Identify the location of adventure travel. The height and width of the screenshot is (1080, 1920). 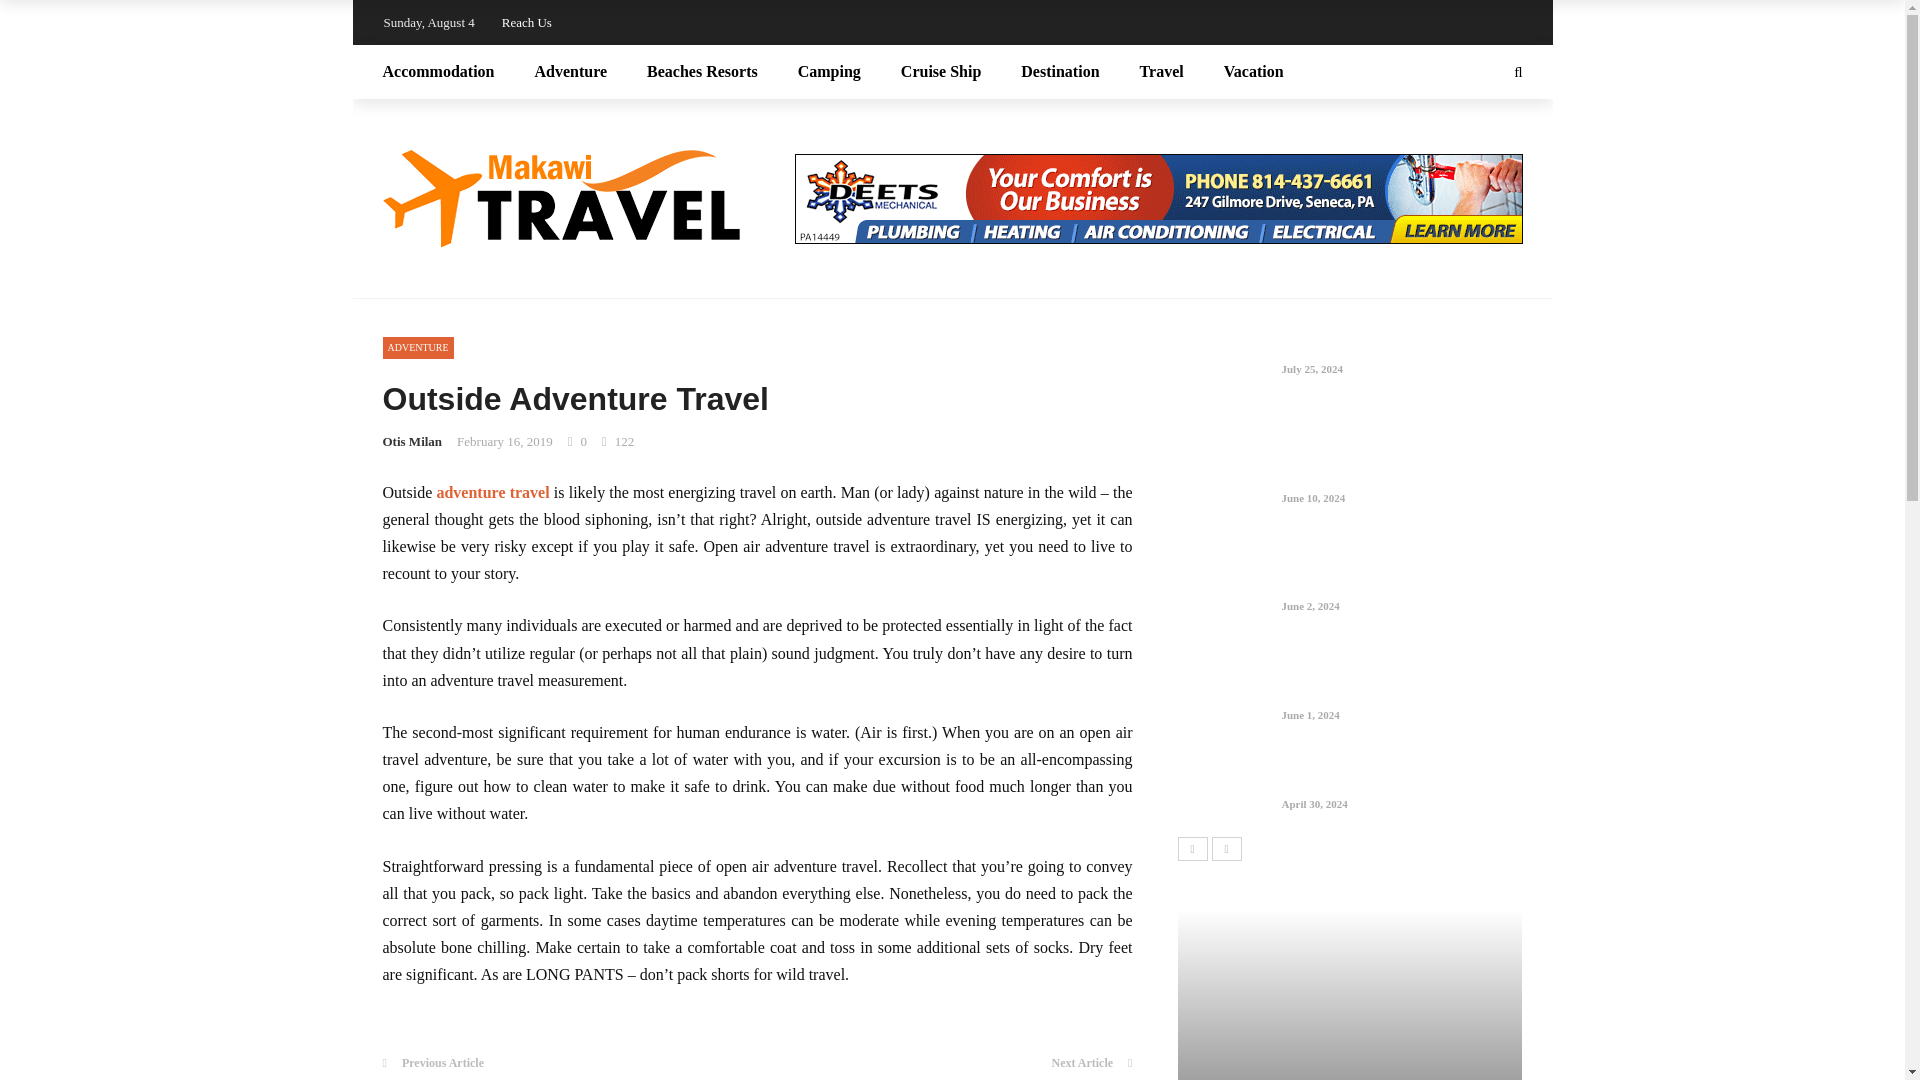
(492, 492).